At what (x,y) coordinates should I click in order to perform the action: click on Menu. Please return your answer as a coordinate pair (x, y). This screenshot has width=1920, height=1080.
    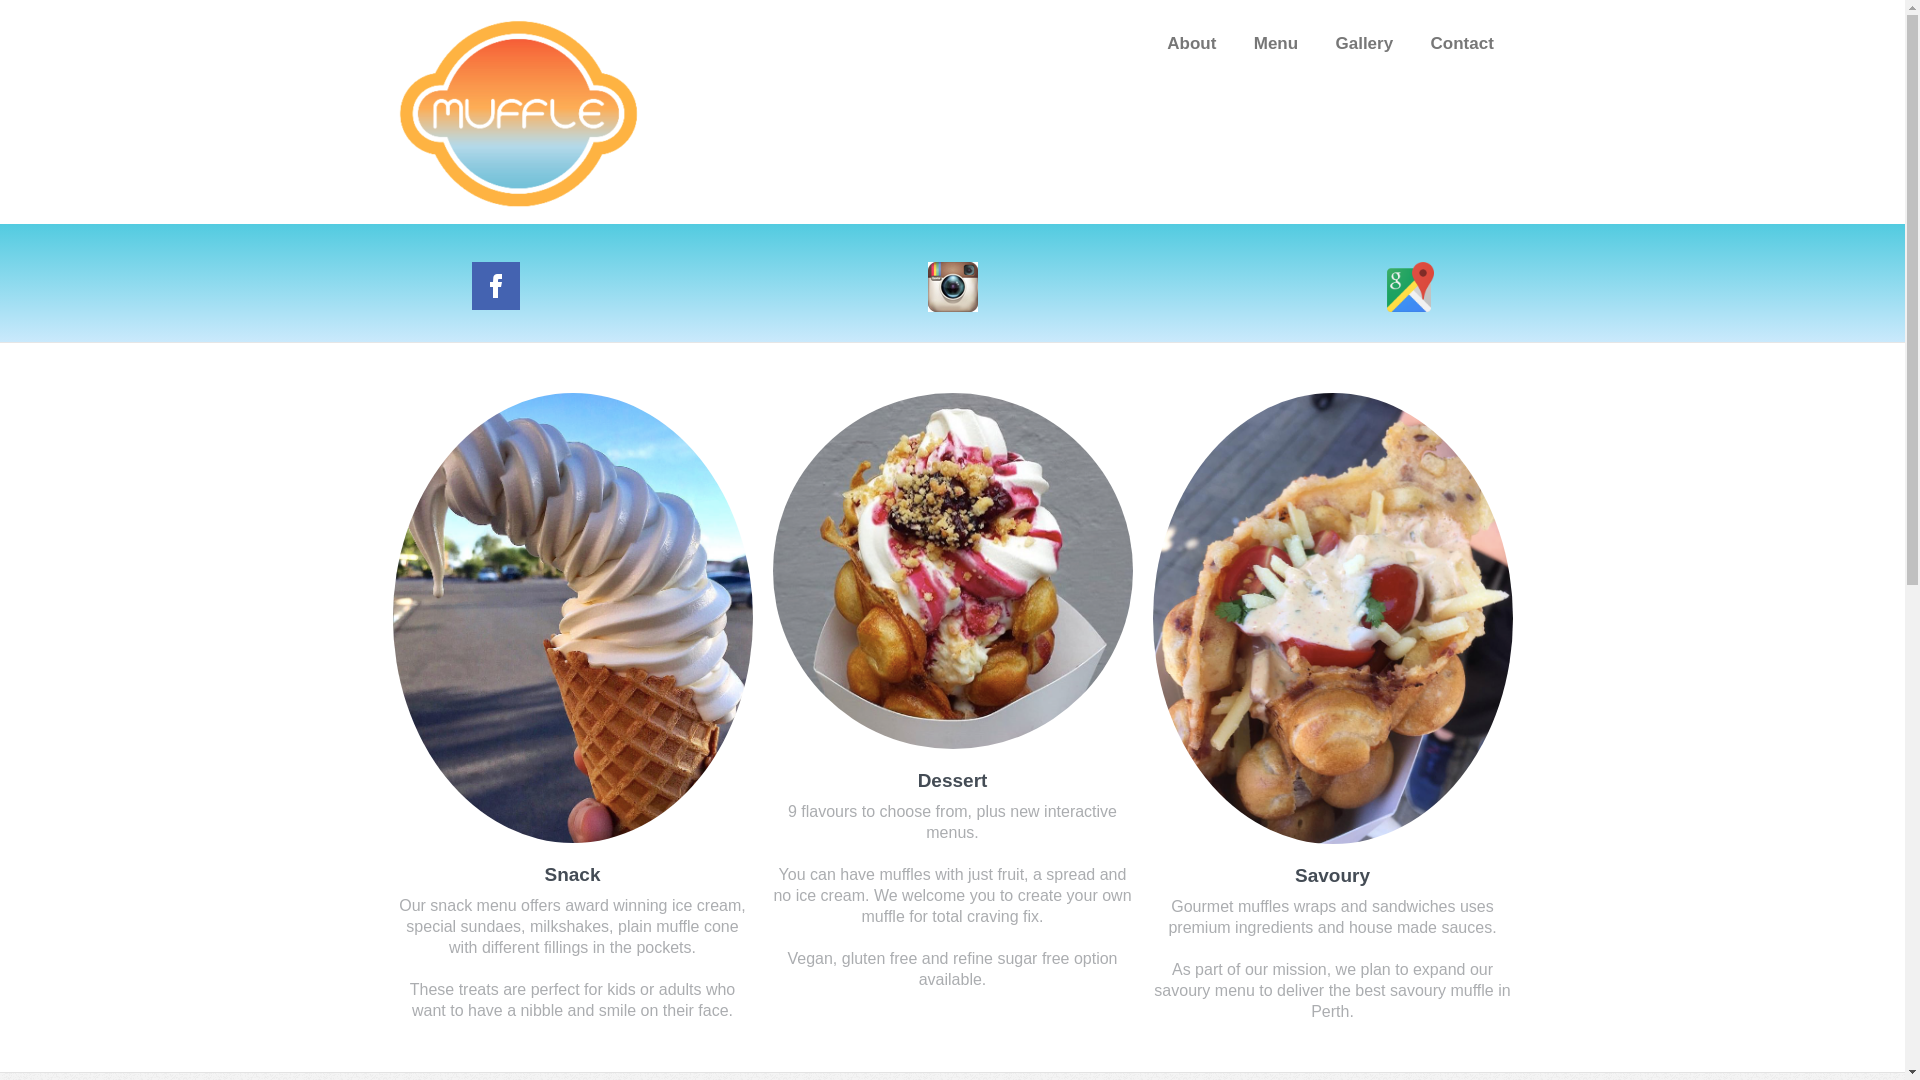
    Looking at the image, I should click on (1276, 45).